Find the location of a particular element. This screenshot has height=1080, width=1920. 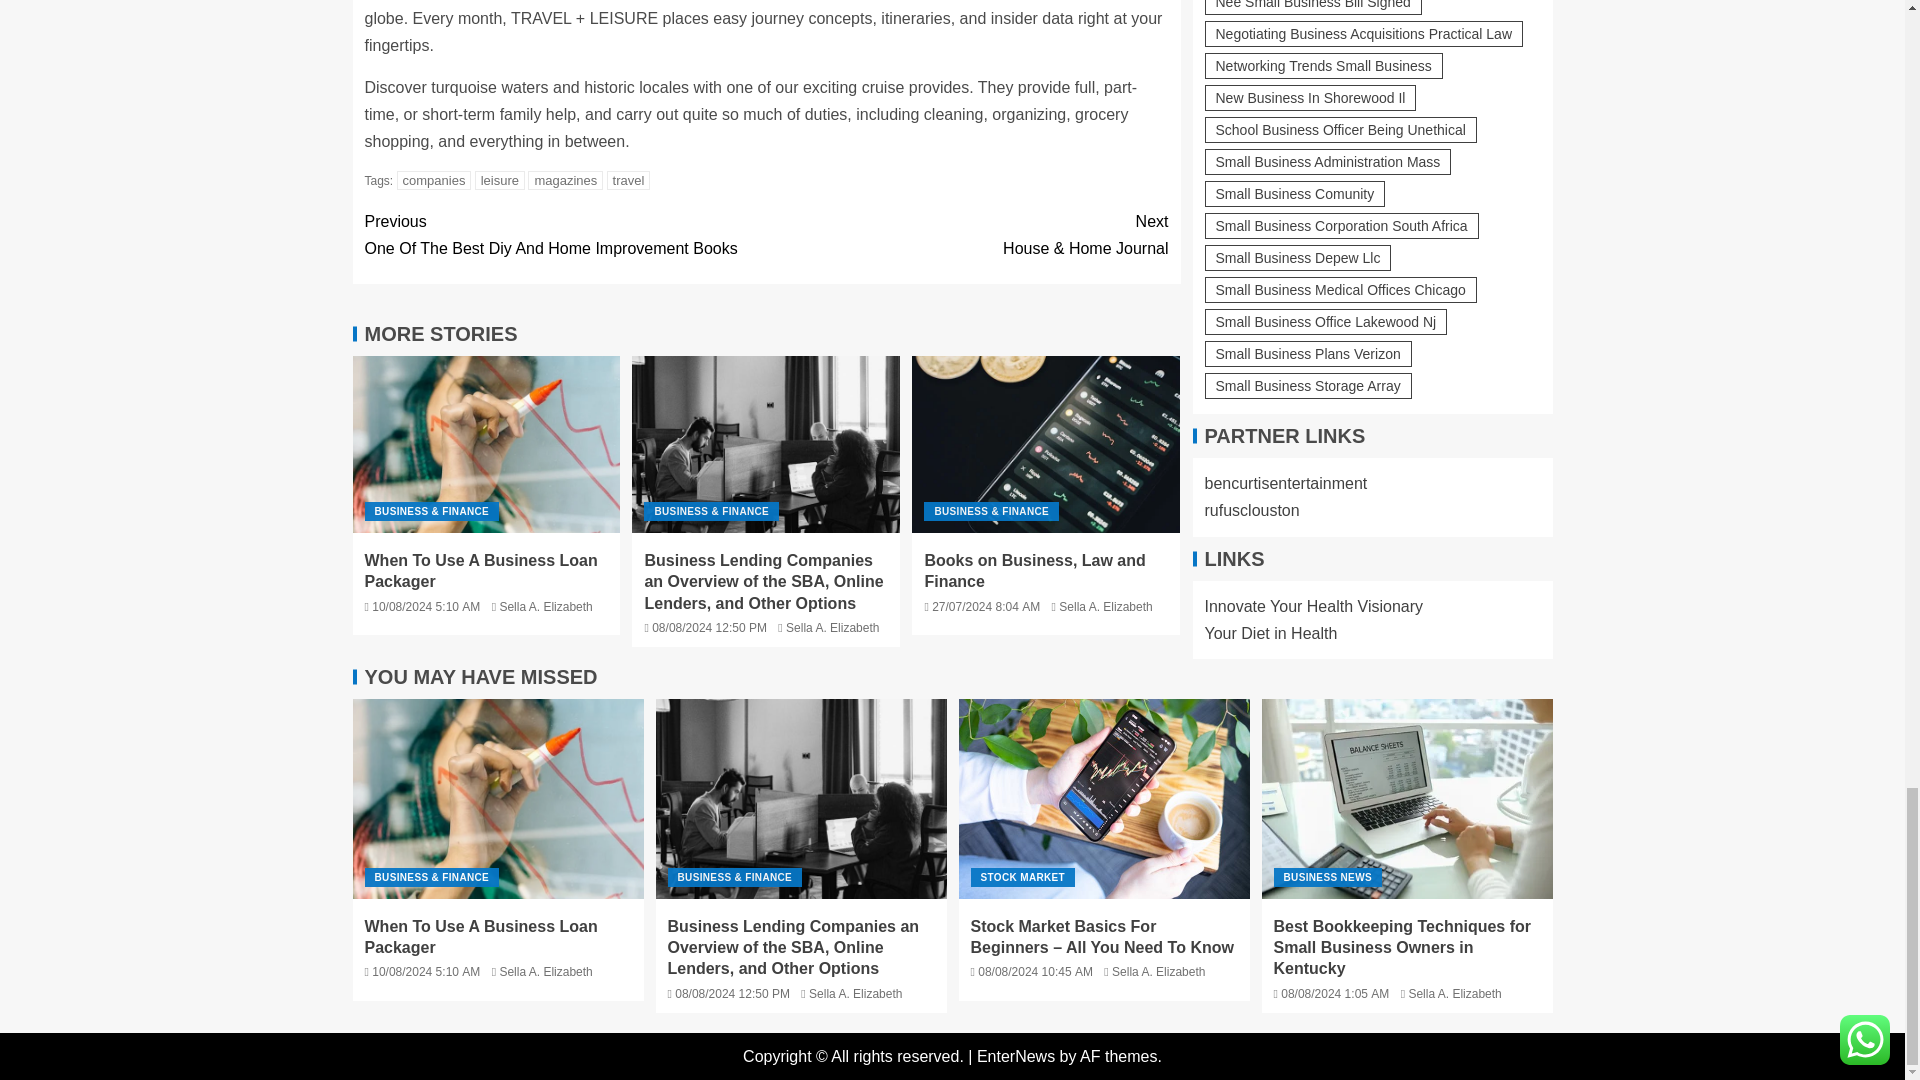

companies is located at coordinates (434, 180).